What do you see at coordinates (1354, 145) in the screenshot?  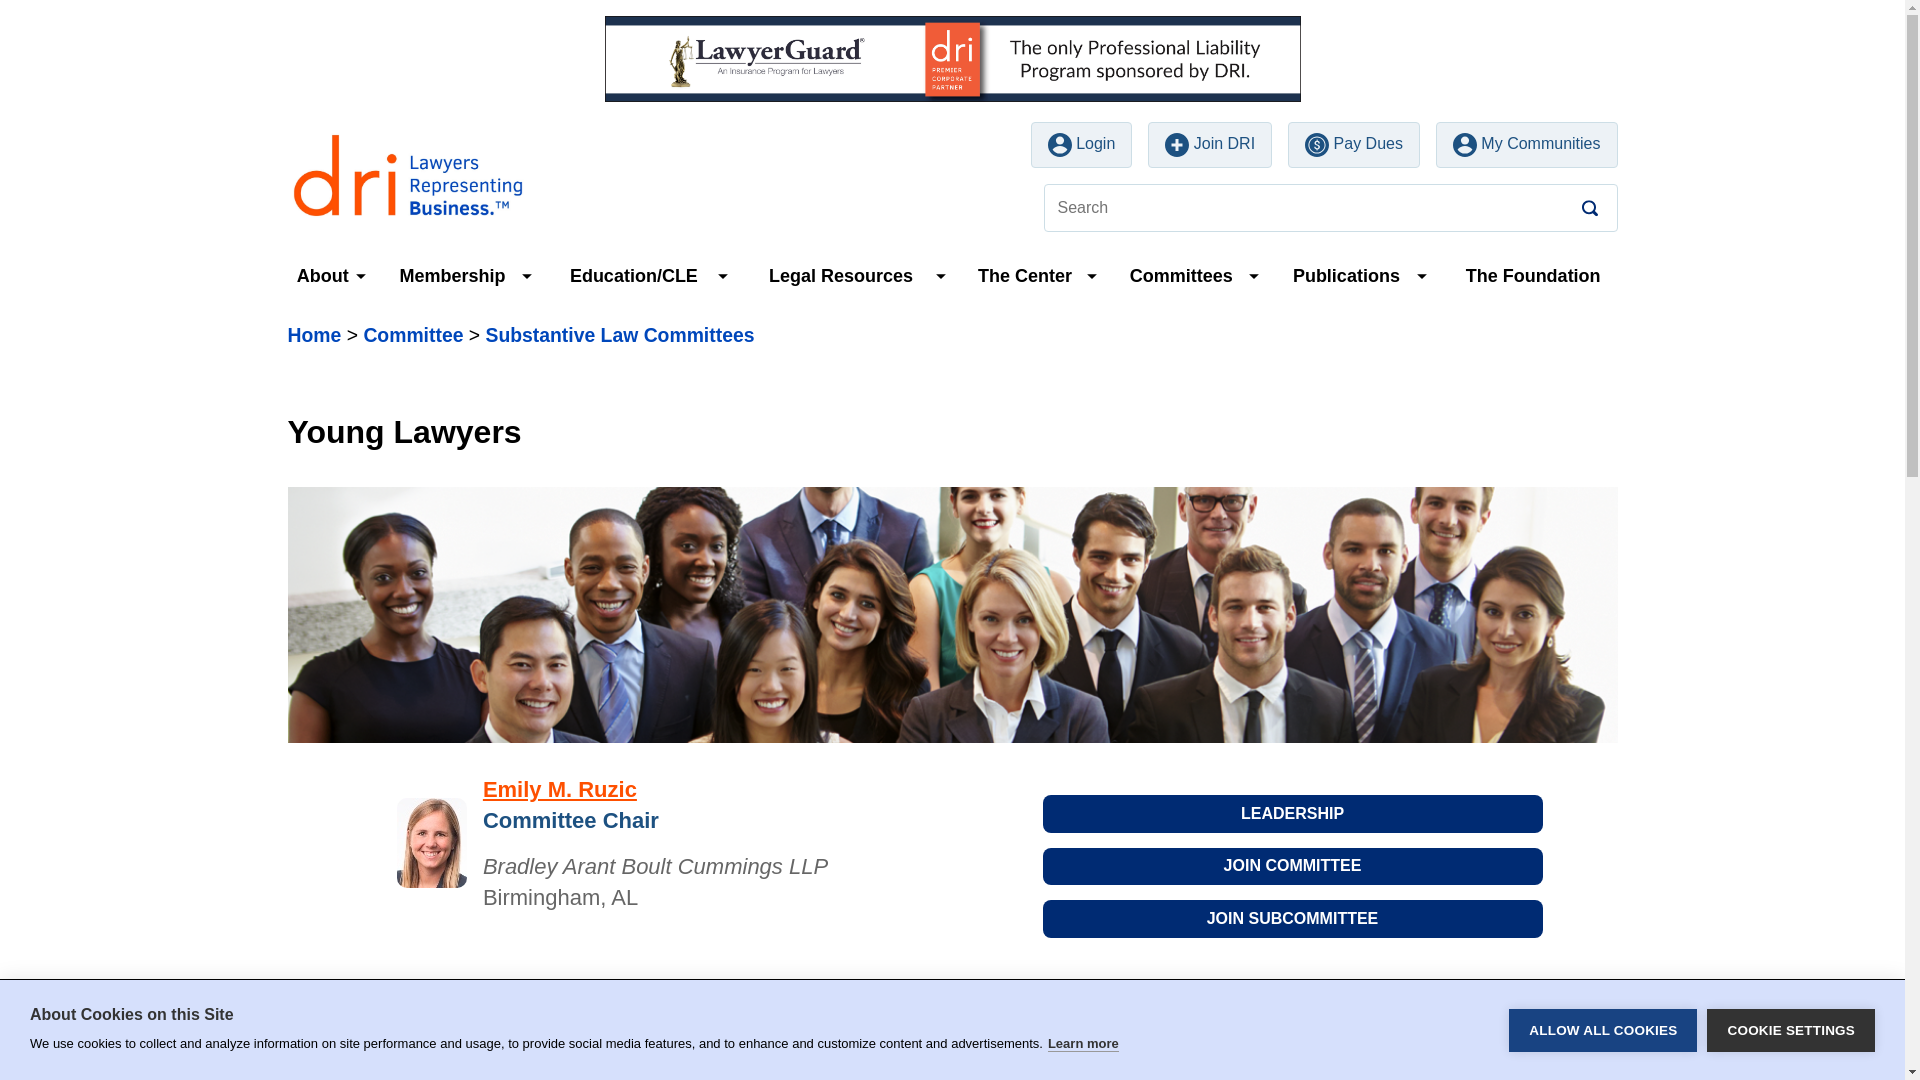 I see `Pay Dues` at bounding box center [1354, 145].